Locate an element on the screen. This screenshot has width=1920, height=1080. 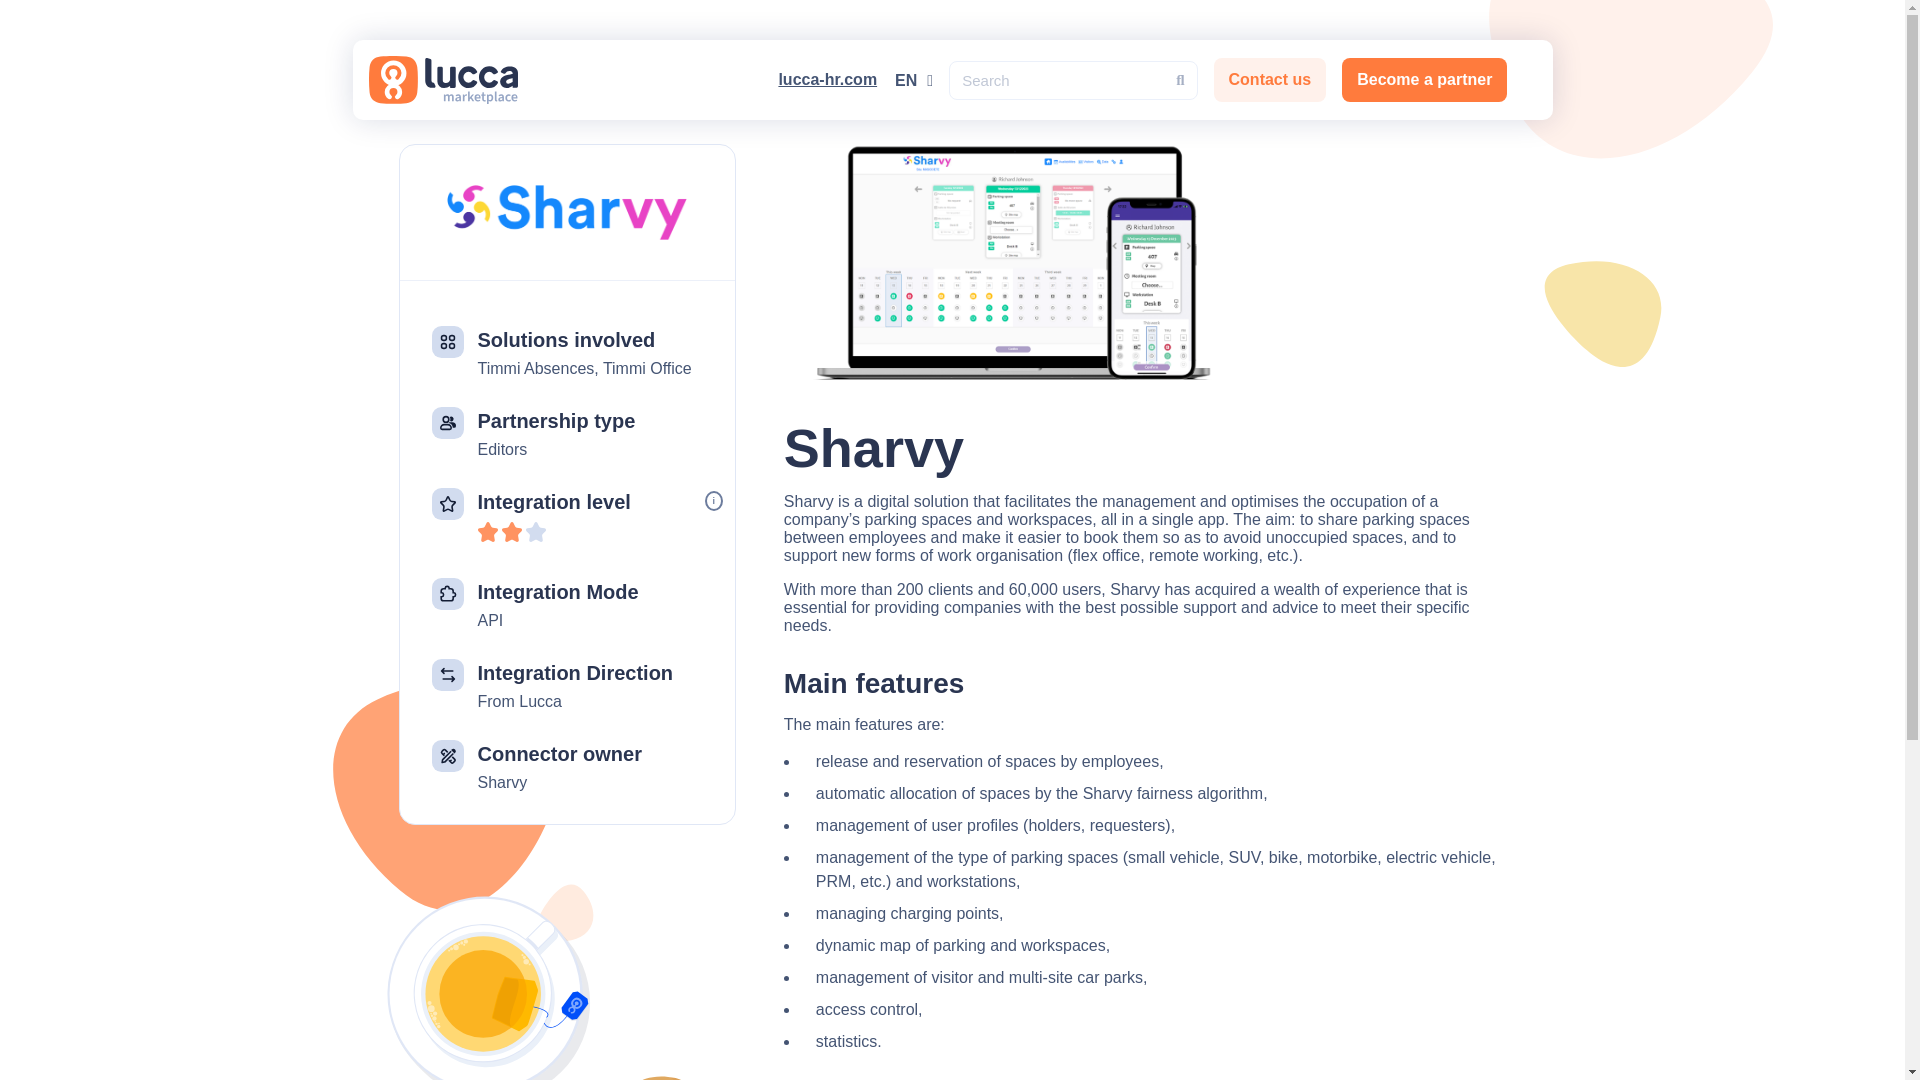
logo-marketplace is located at coordinates (443, 80).